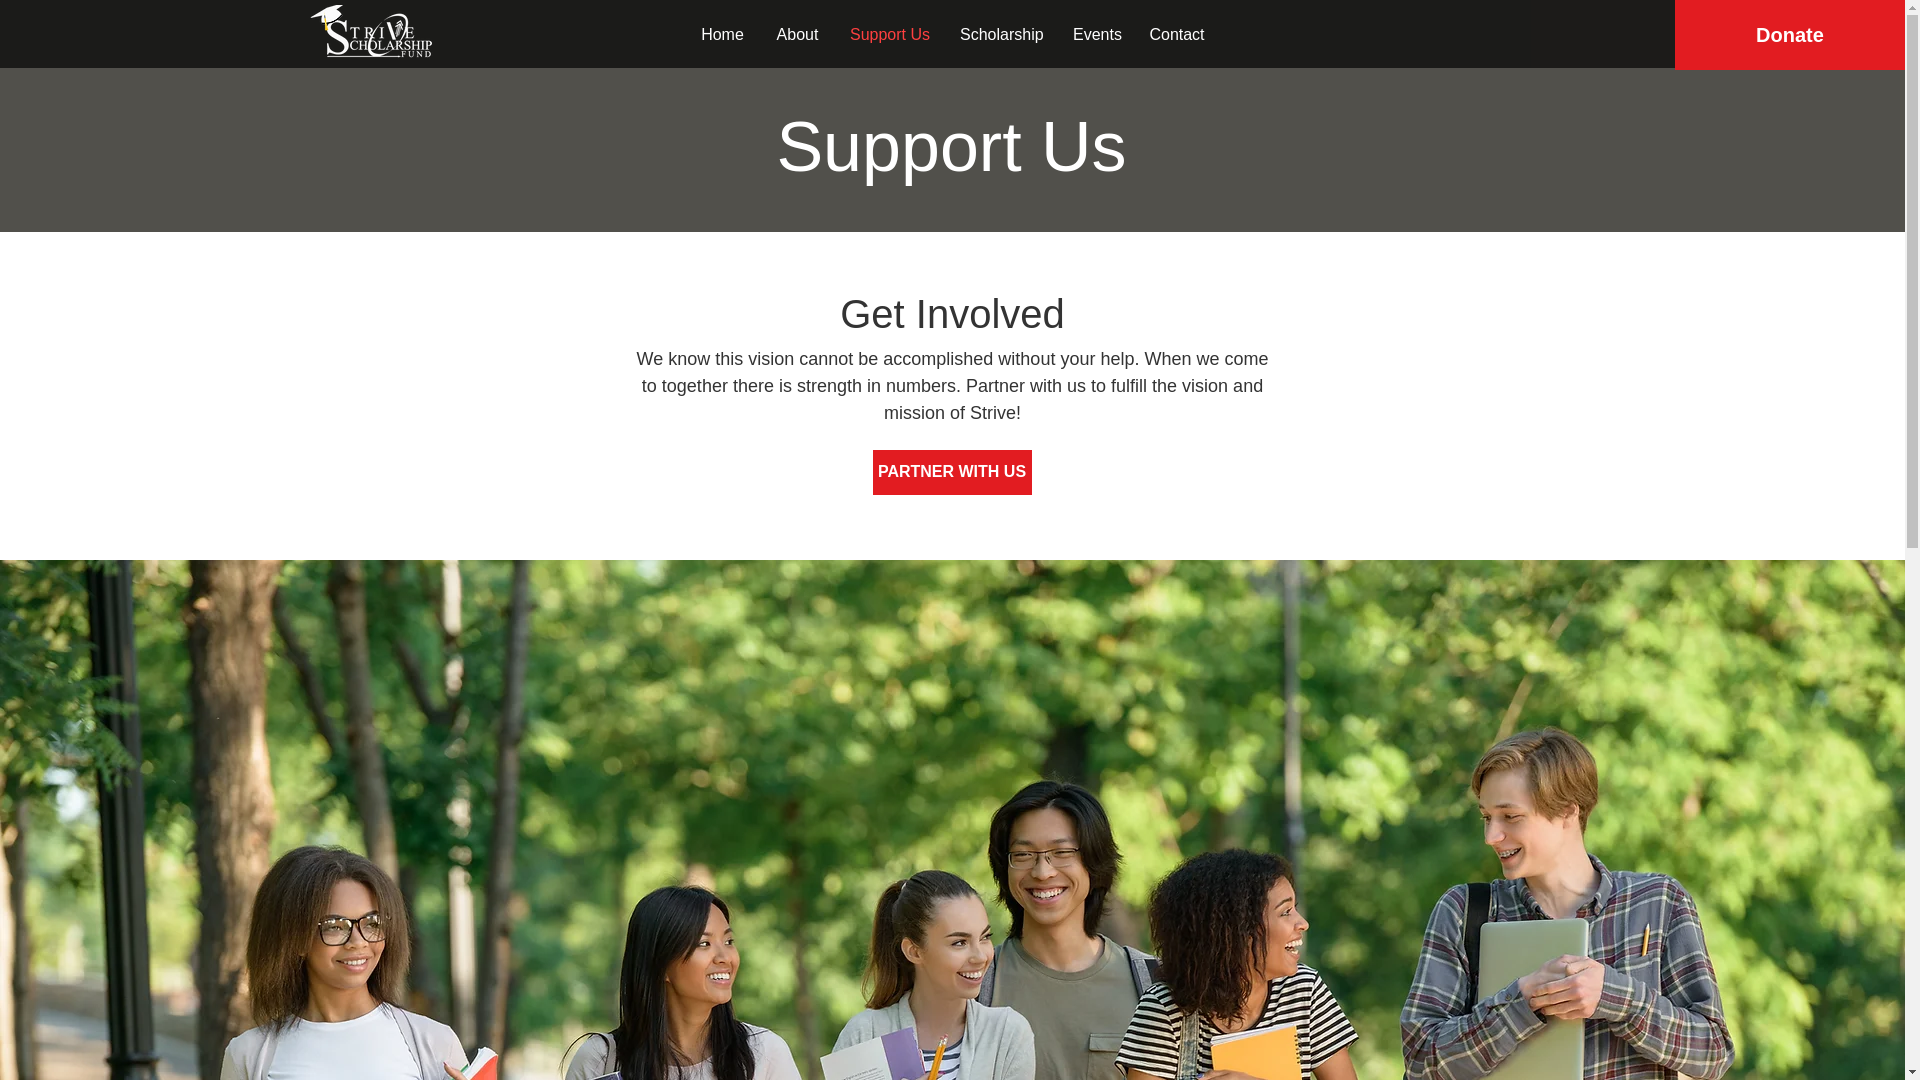  Describe the element at coordinates (951, 472) in the screenshot. I see `PARTNER WITH US` at that location.